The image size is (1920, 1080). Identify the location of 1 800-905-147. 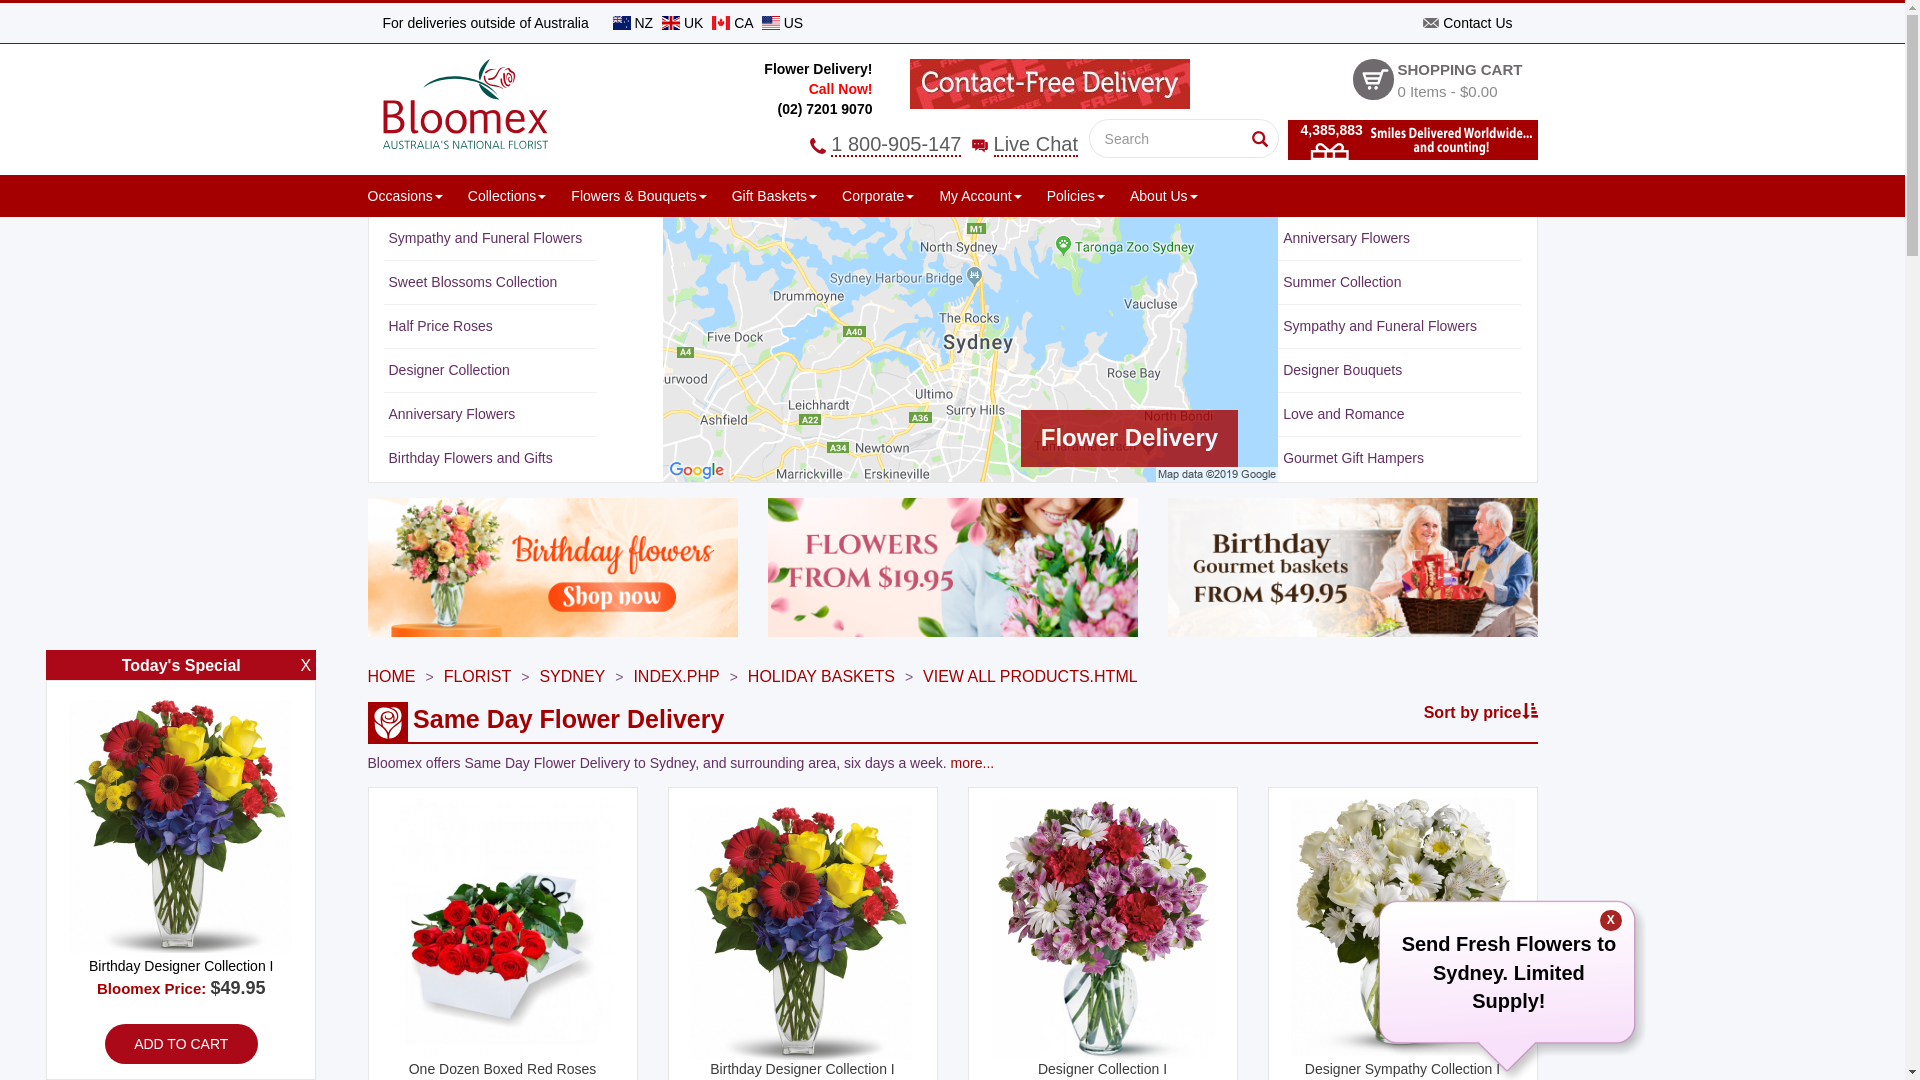
(888, 144).